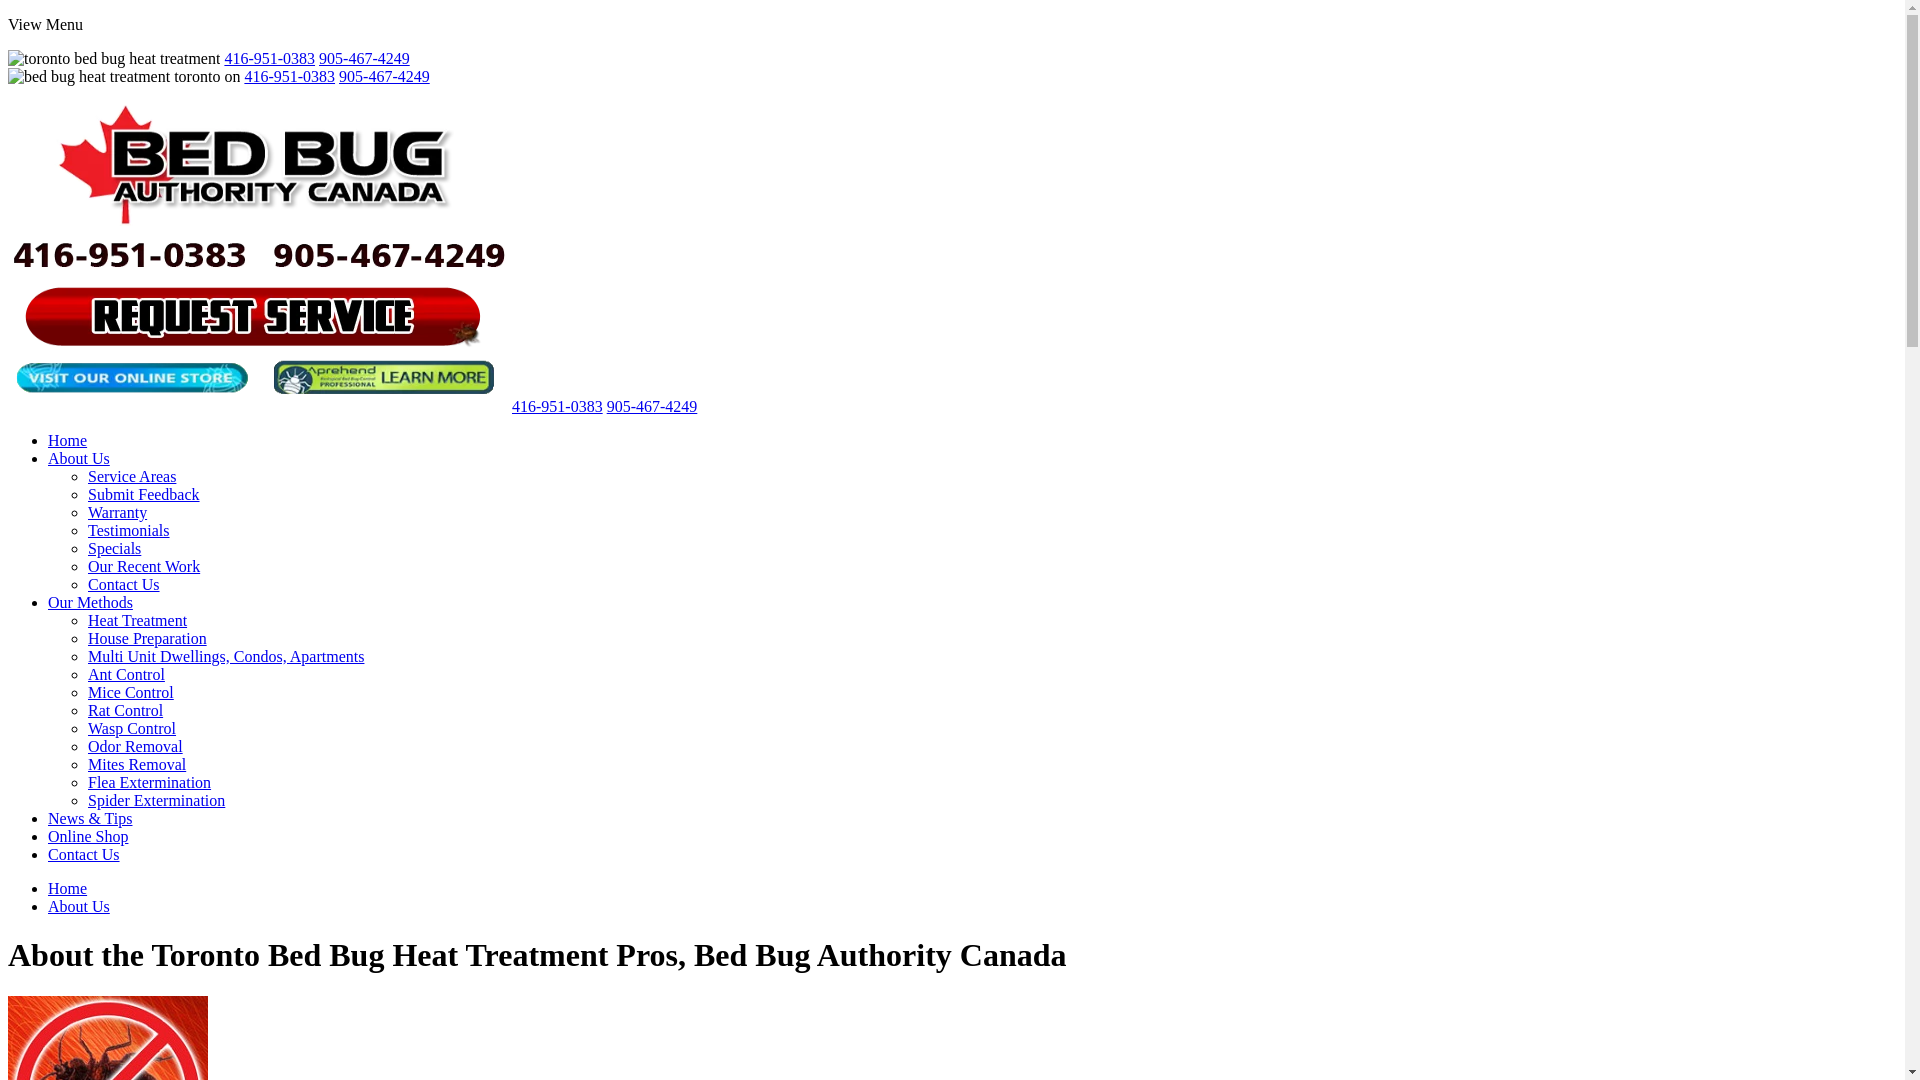 The image size is (1920, 1080). I want to click on House Preparation, so click(148, 638).